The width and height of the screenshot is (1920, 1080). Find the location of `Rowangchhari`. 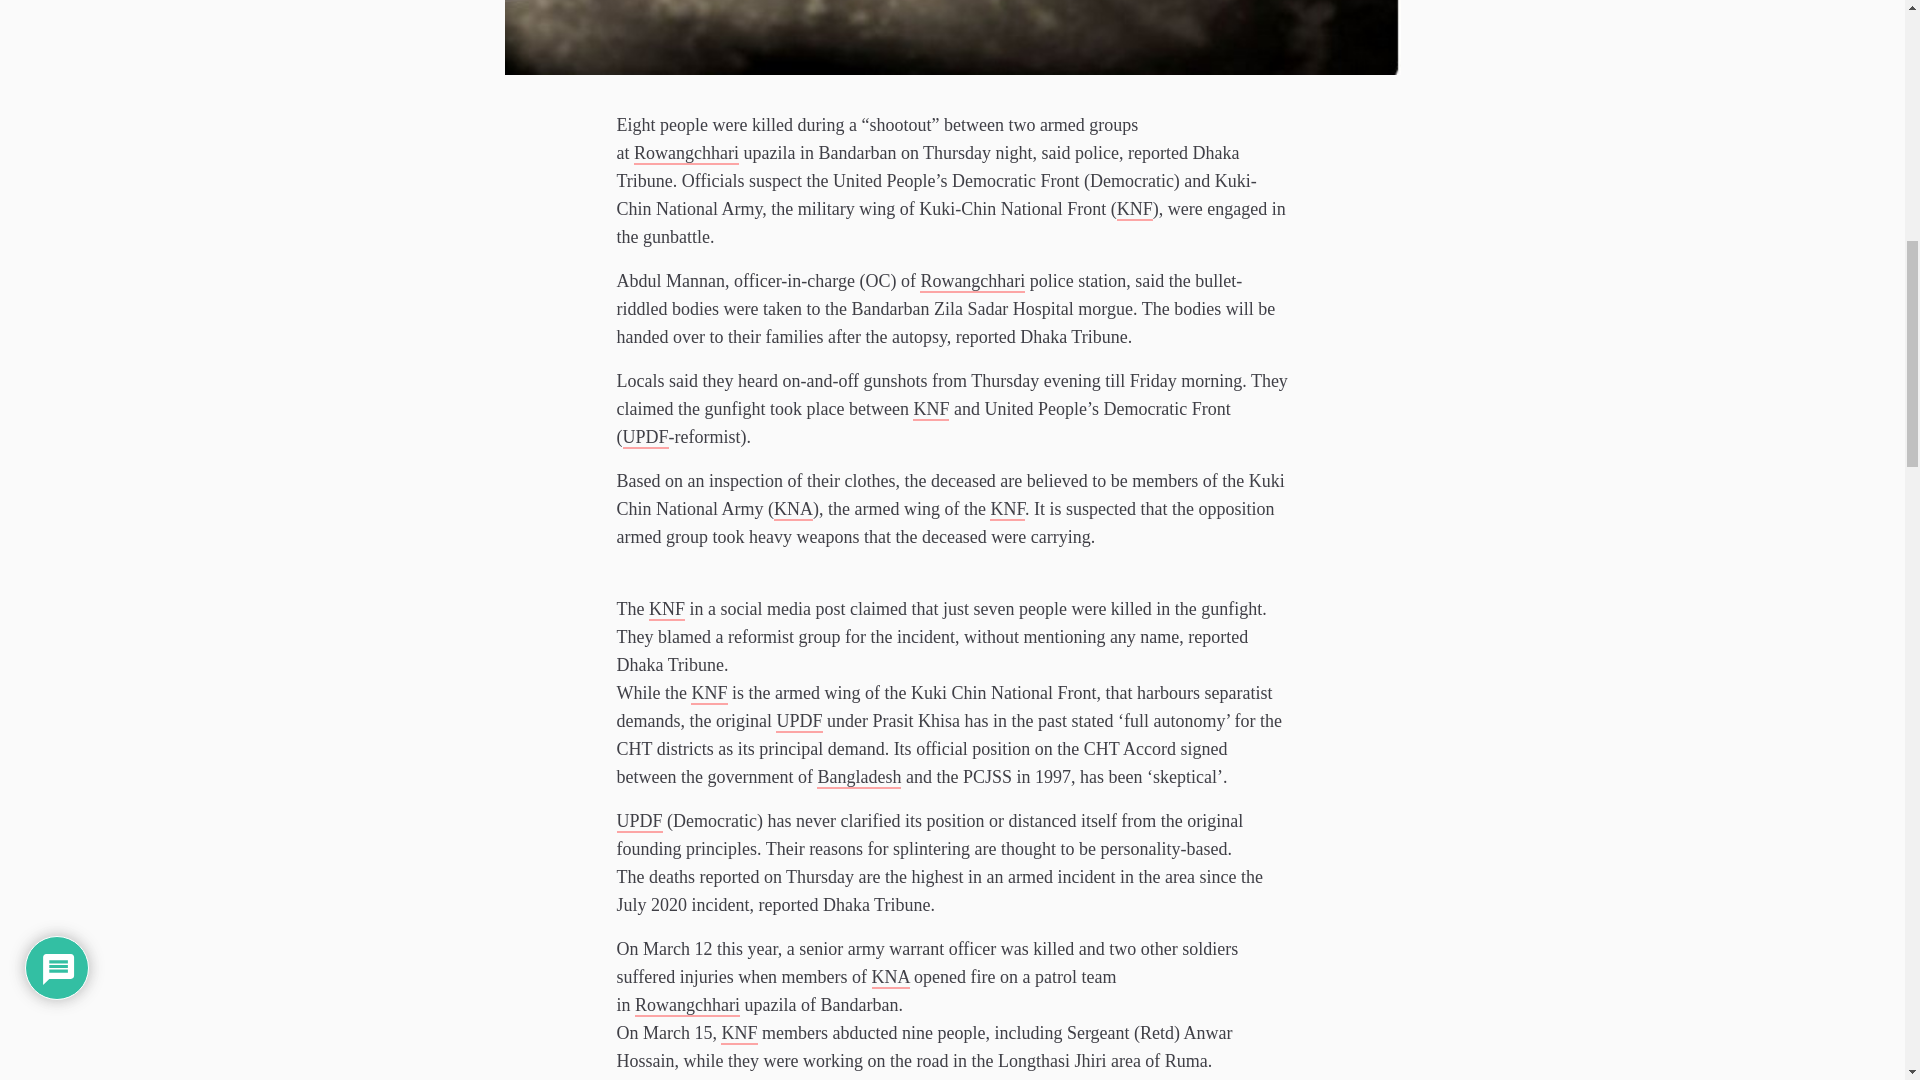

Rowangchhari is located at coordinates (686, 152).